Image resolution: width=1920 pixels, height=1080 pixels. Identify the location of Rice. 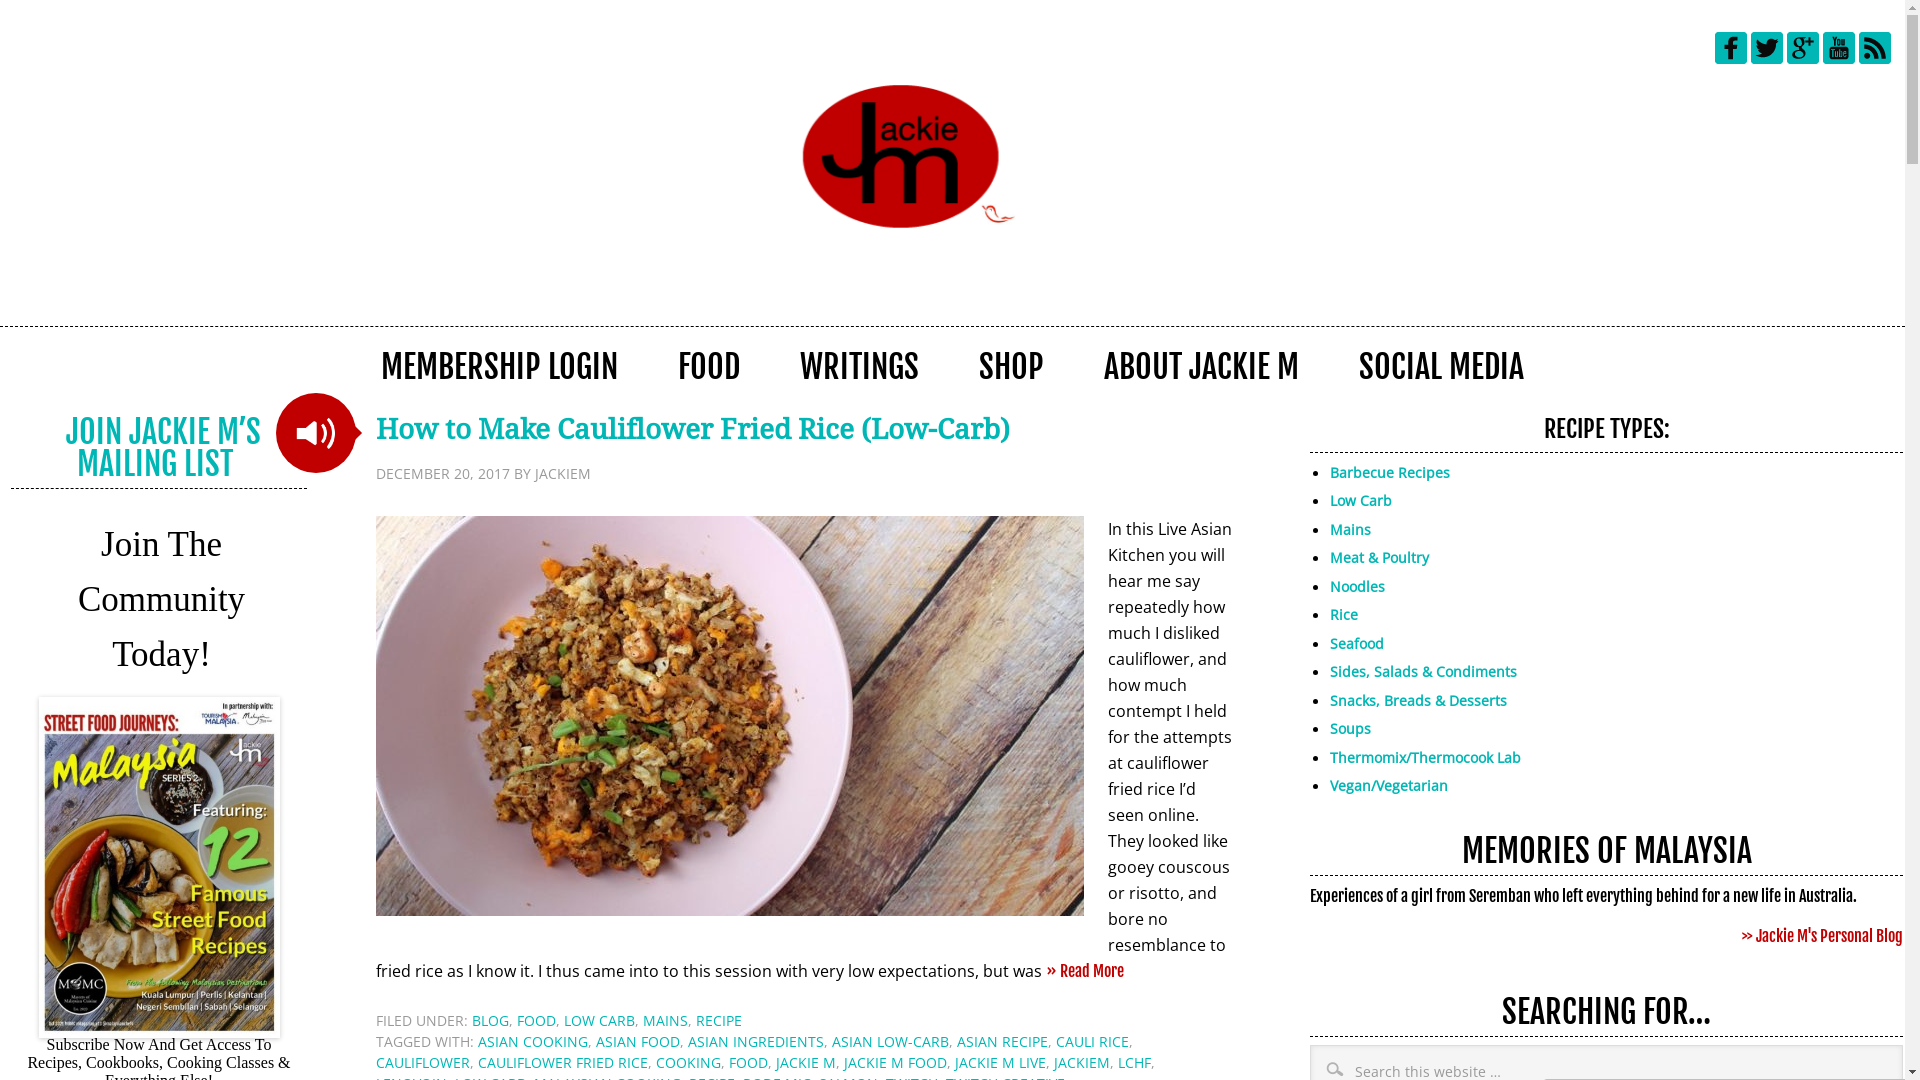
(1344, 614).